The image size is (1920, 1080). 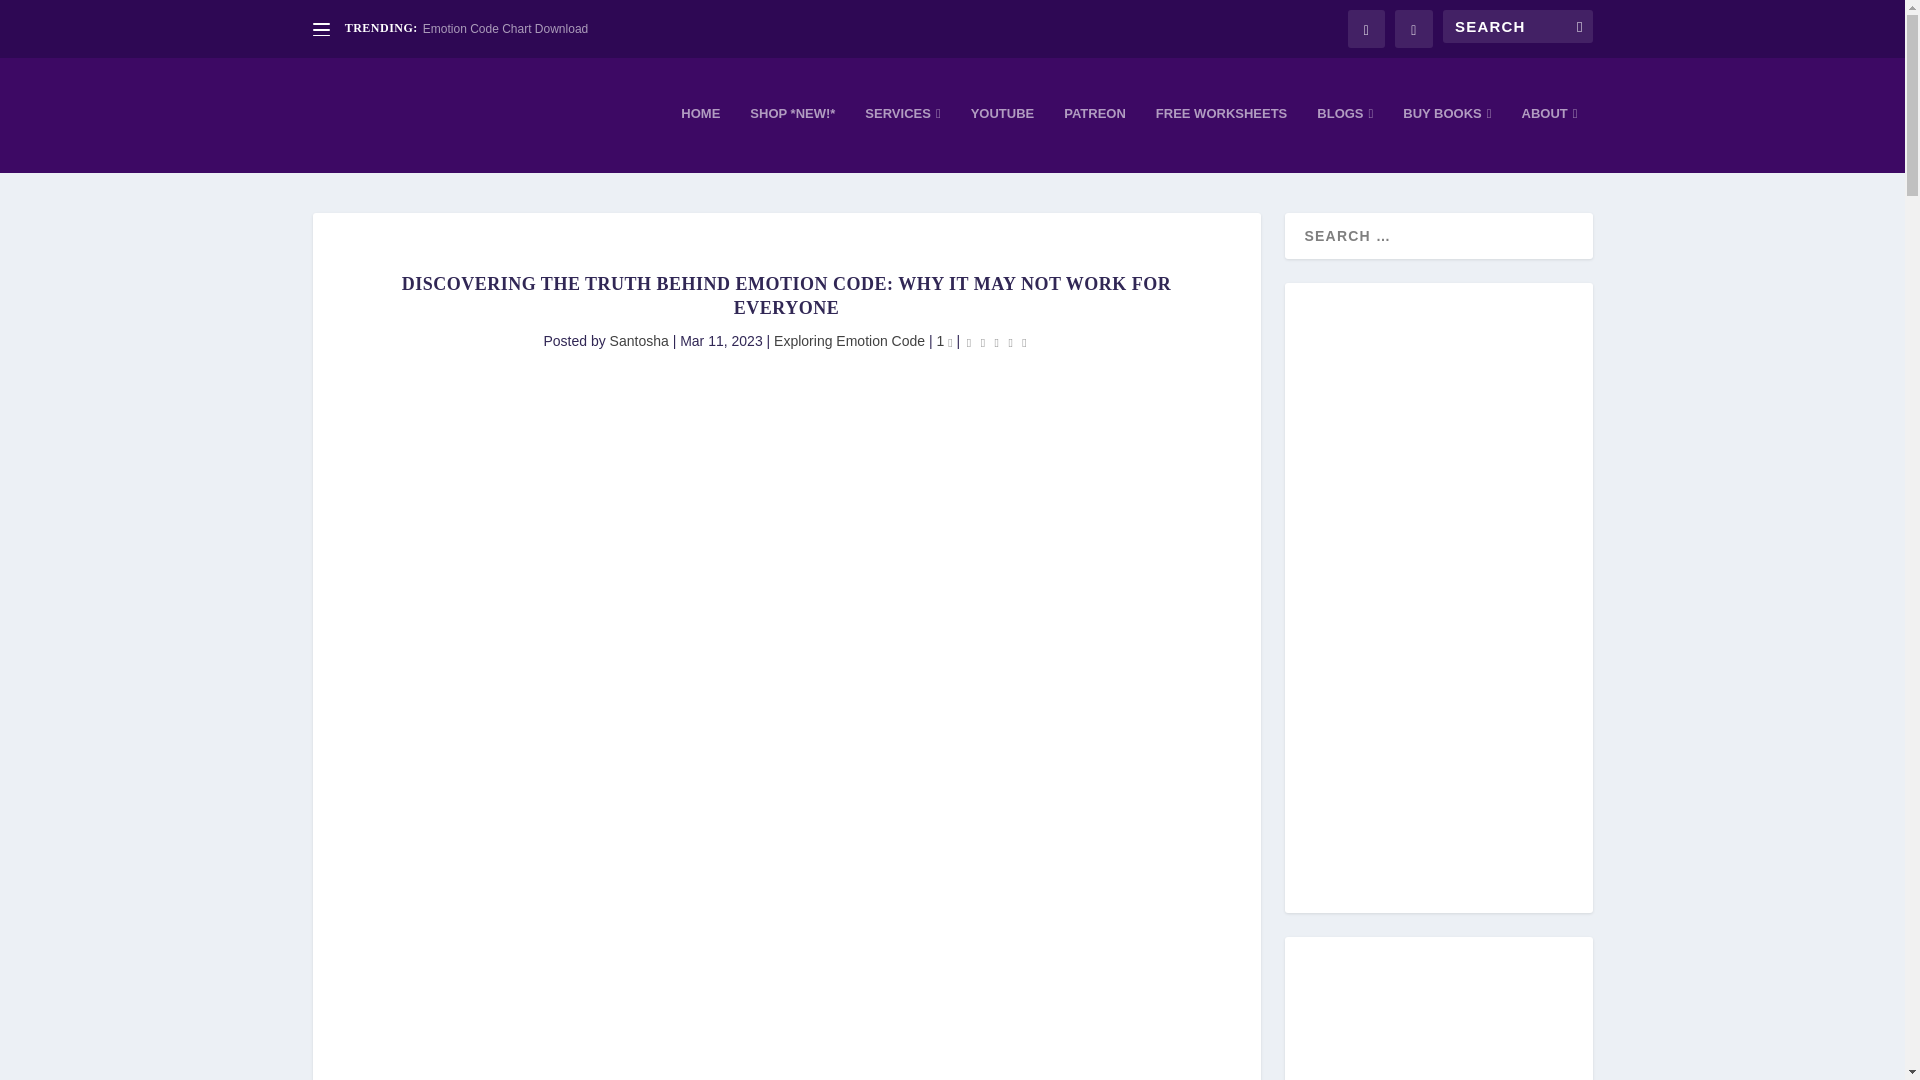 I want to click on FREE WORKSHEETS, so click(x=1220, y=139).